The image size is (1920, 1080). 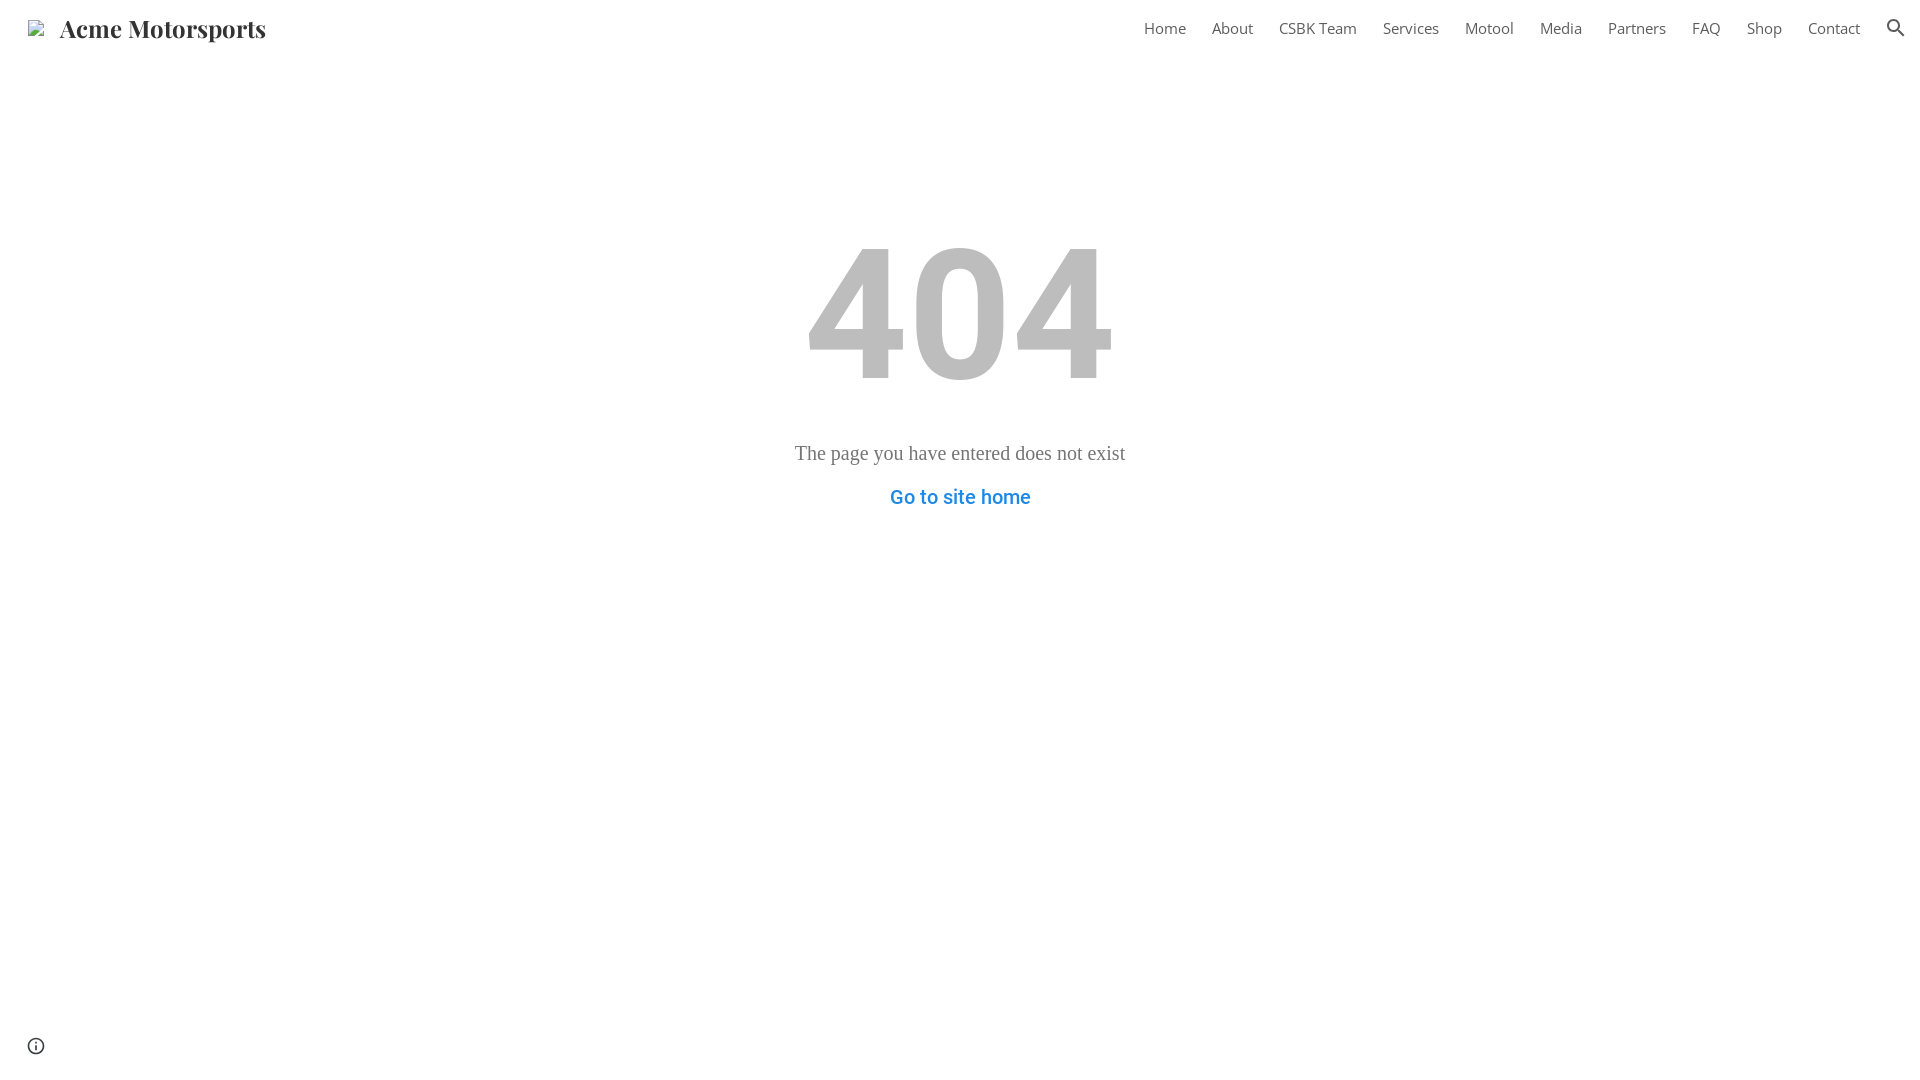 What do you see at coordinates (1834, 28) in the screenshot?
I see `Contact` at bounding box center [1834, 28].